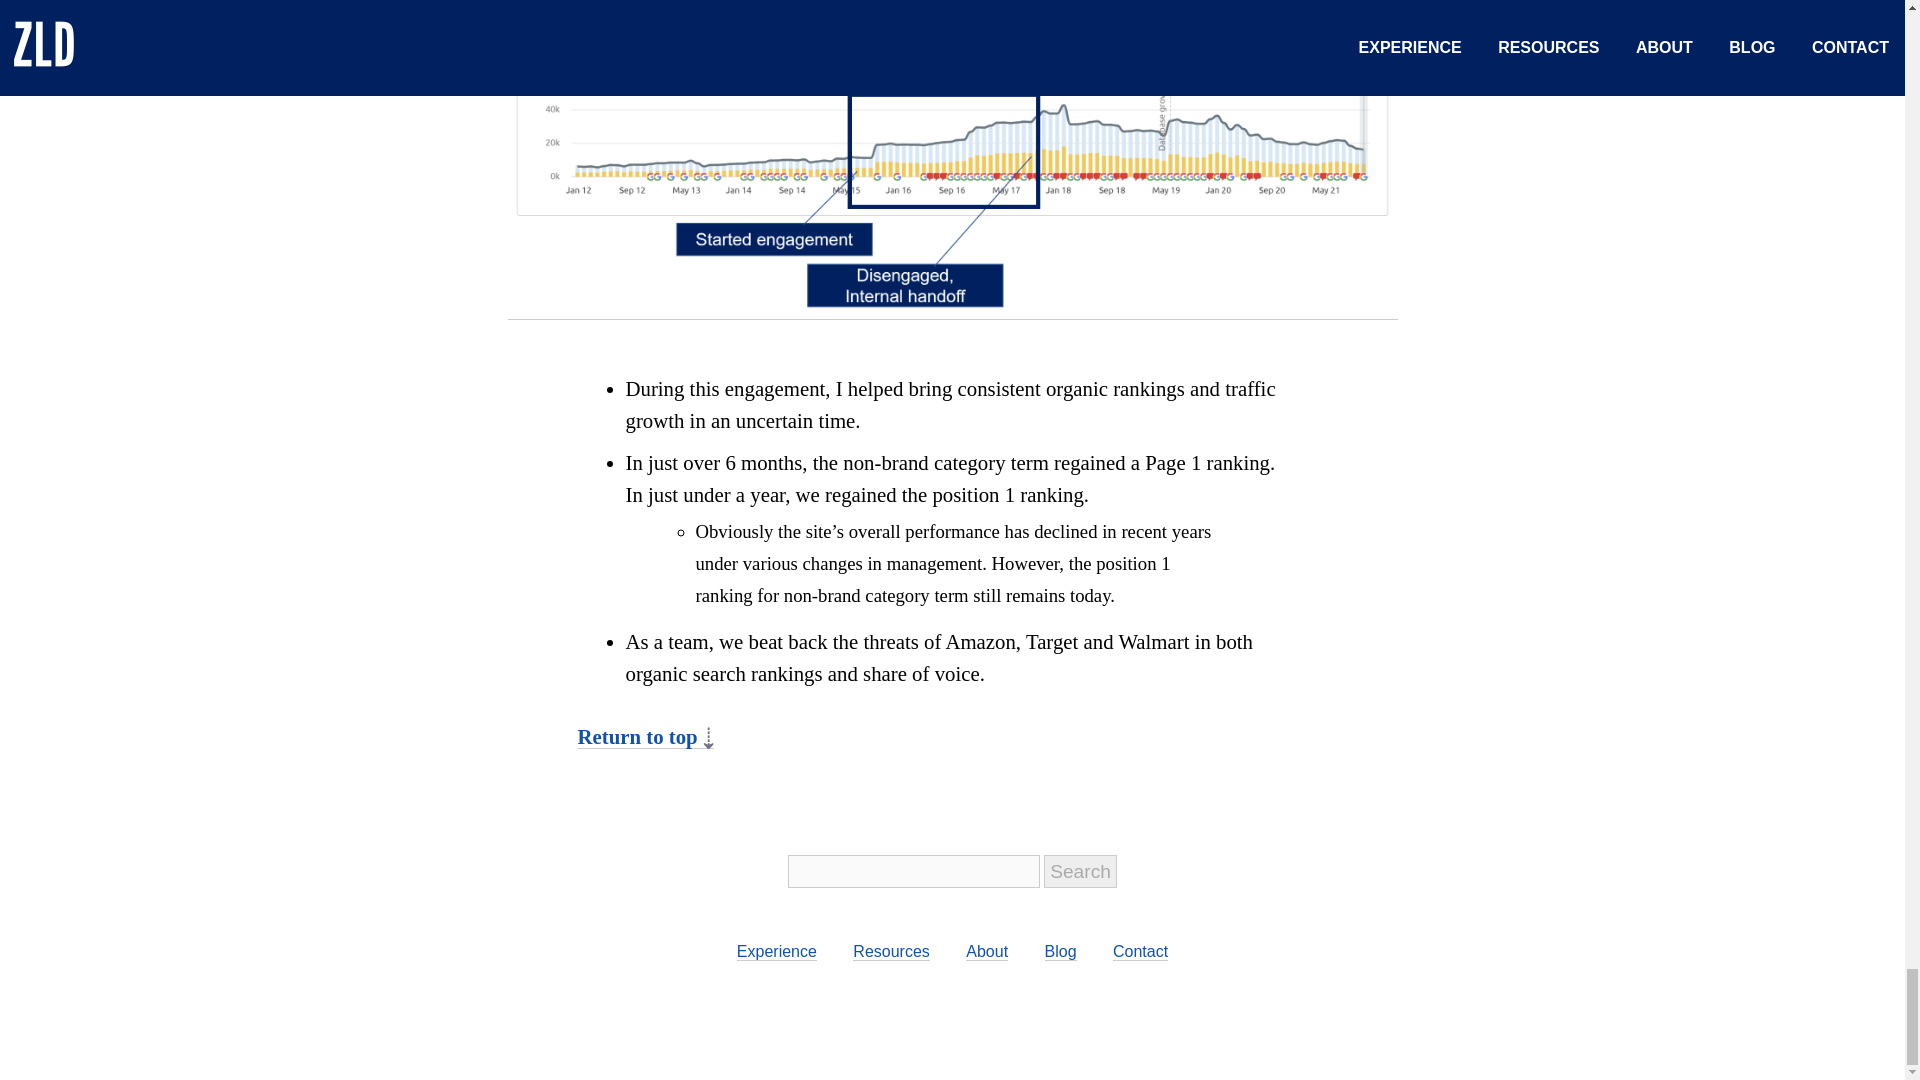  Describe the element at coordinates (986, 952) in the screenshot. I see `About` at that location.